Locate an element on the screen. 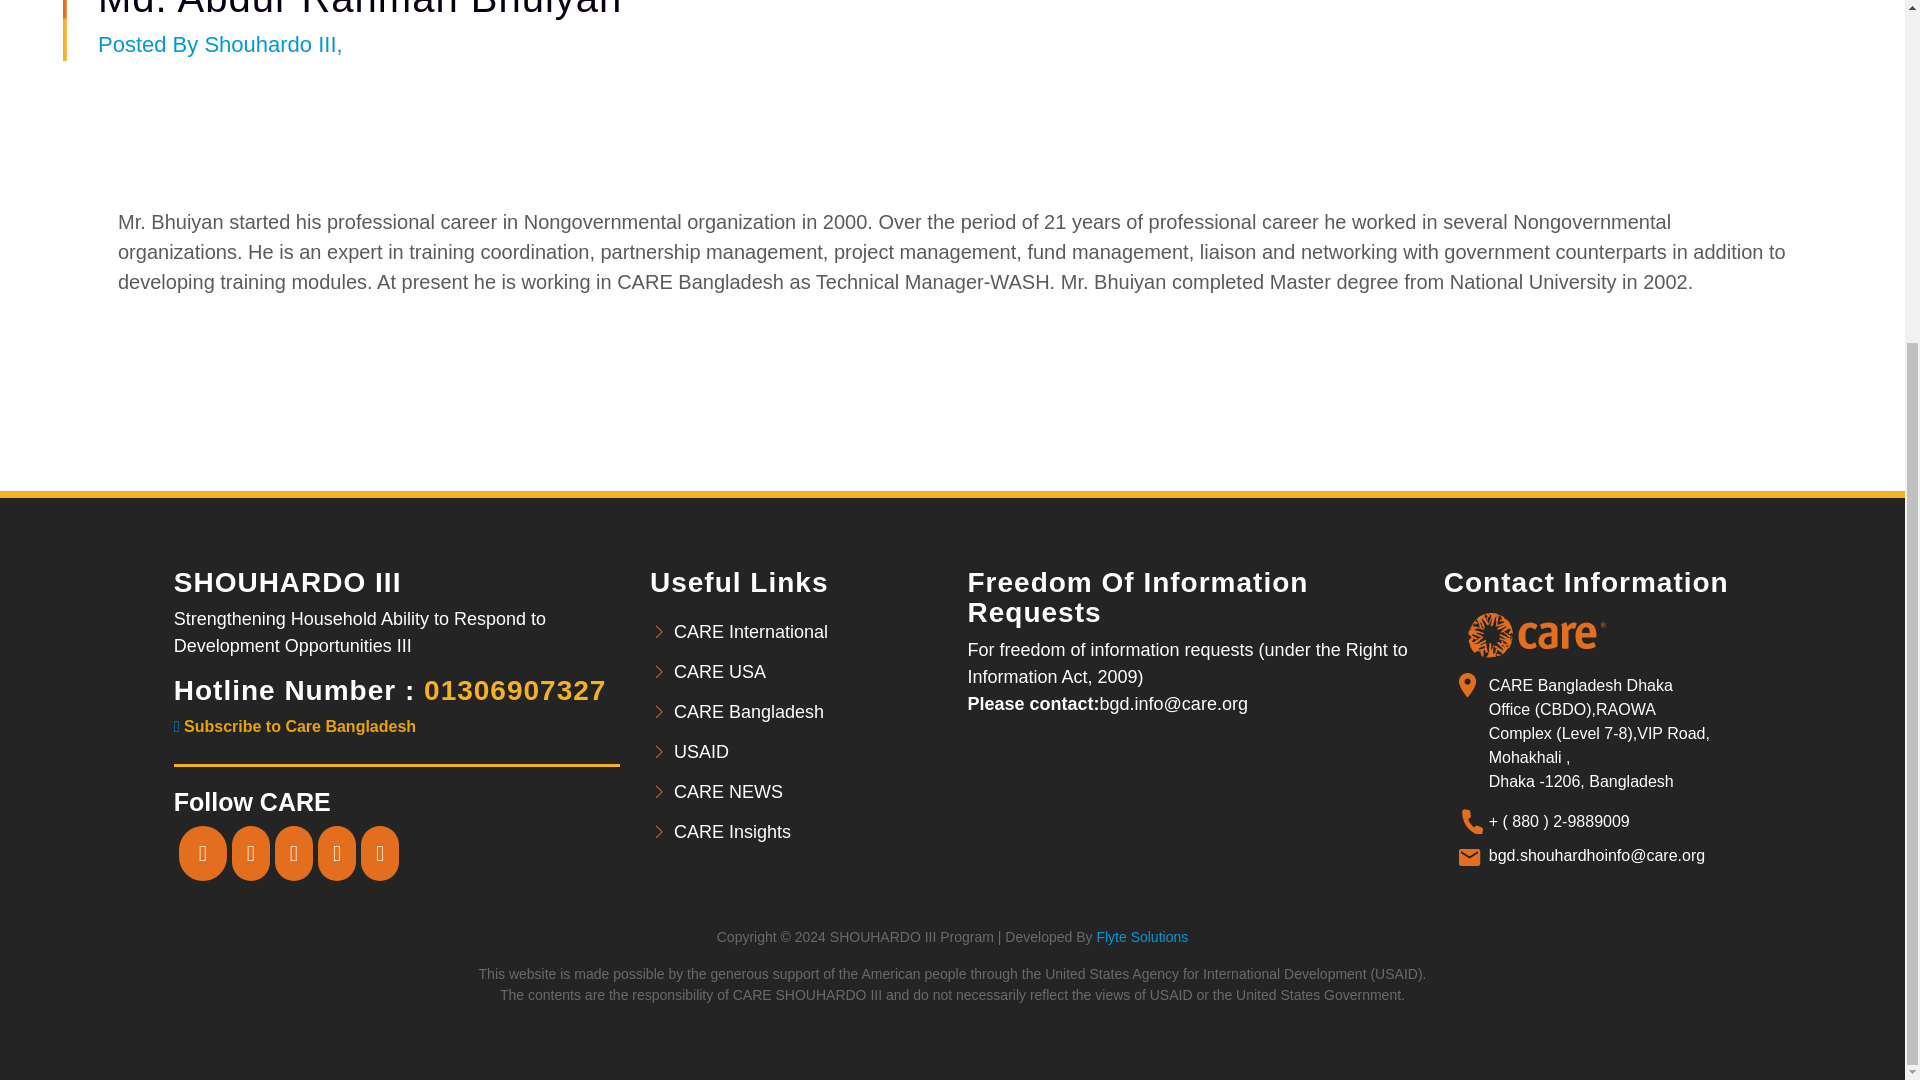  CARE Insights is located at coordinates (806, 832).